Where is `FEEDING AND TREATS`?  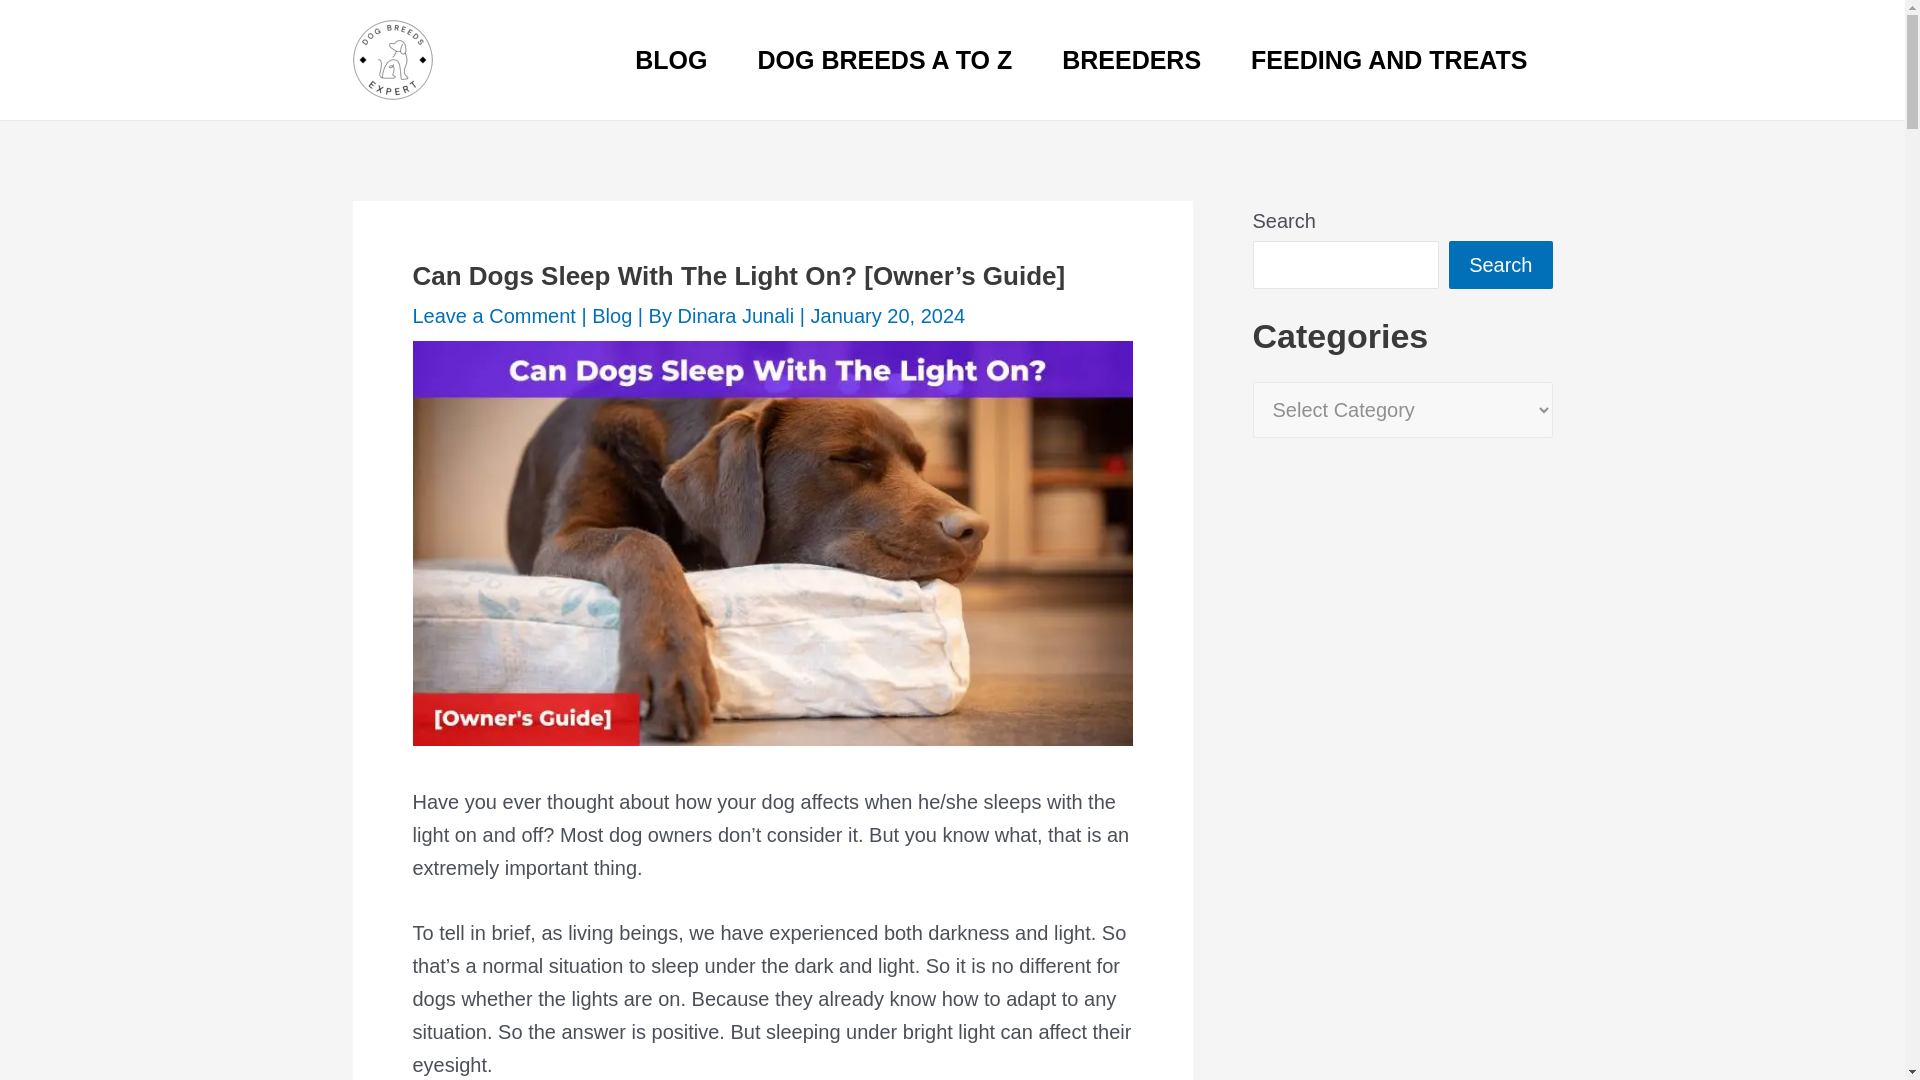 FEEDING AND TREATS is located at coordinates (1388, 60).